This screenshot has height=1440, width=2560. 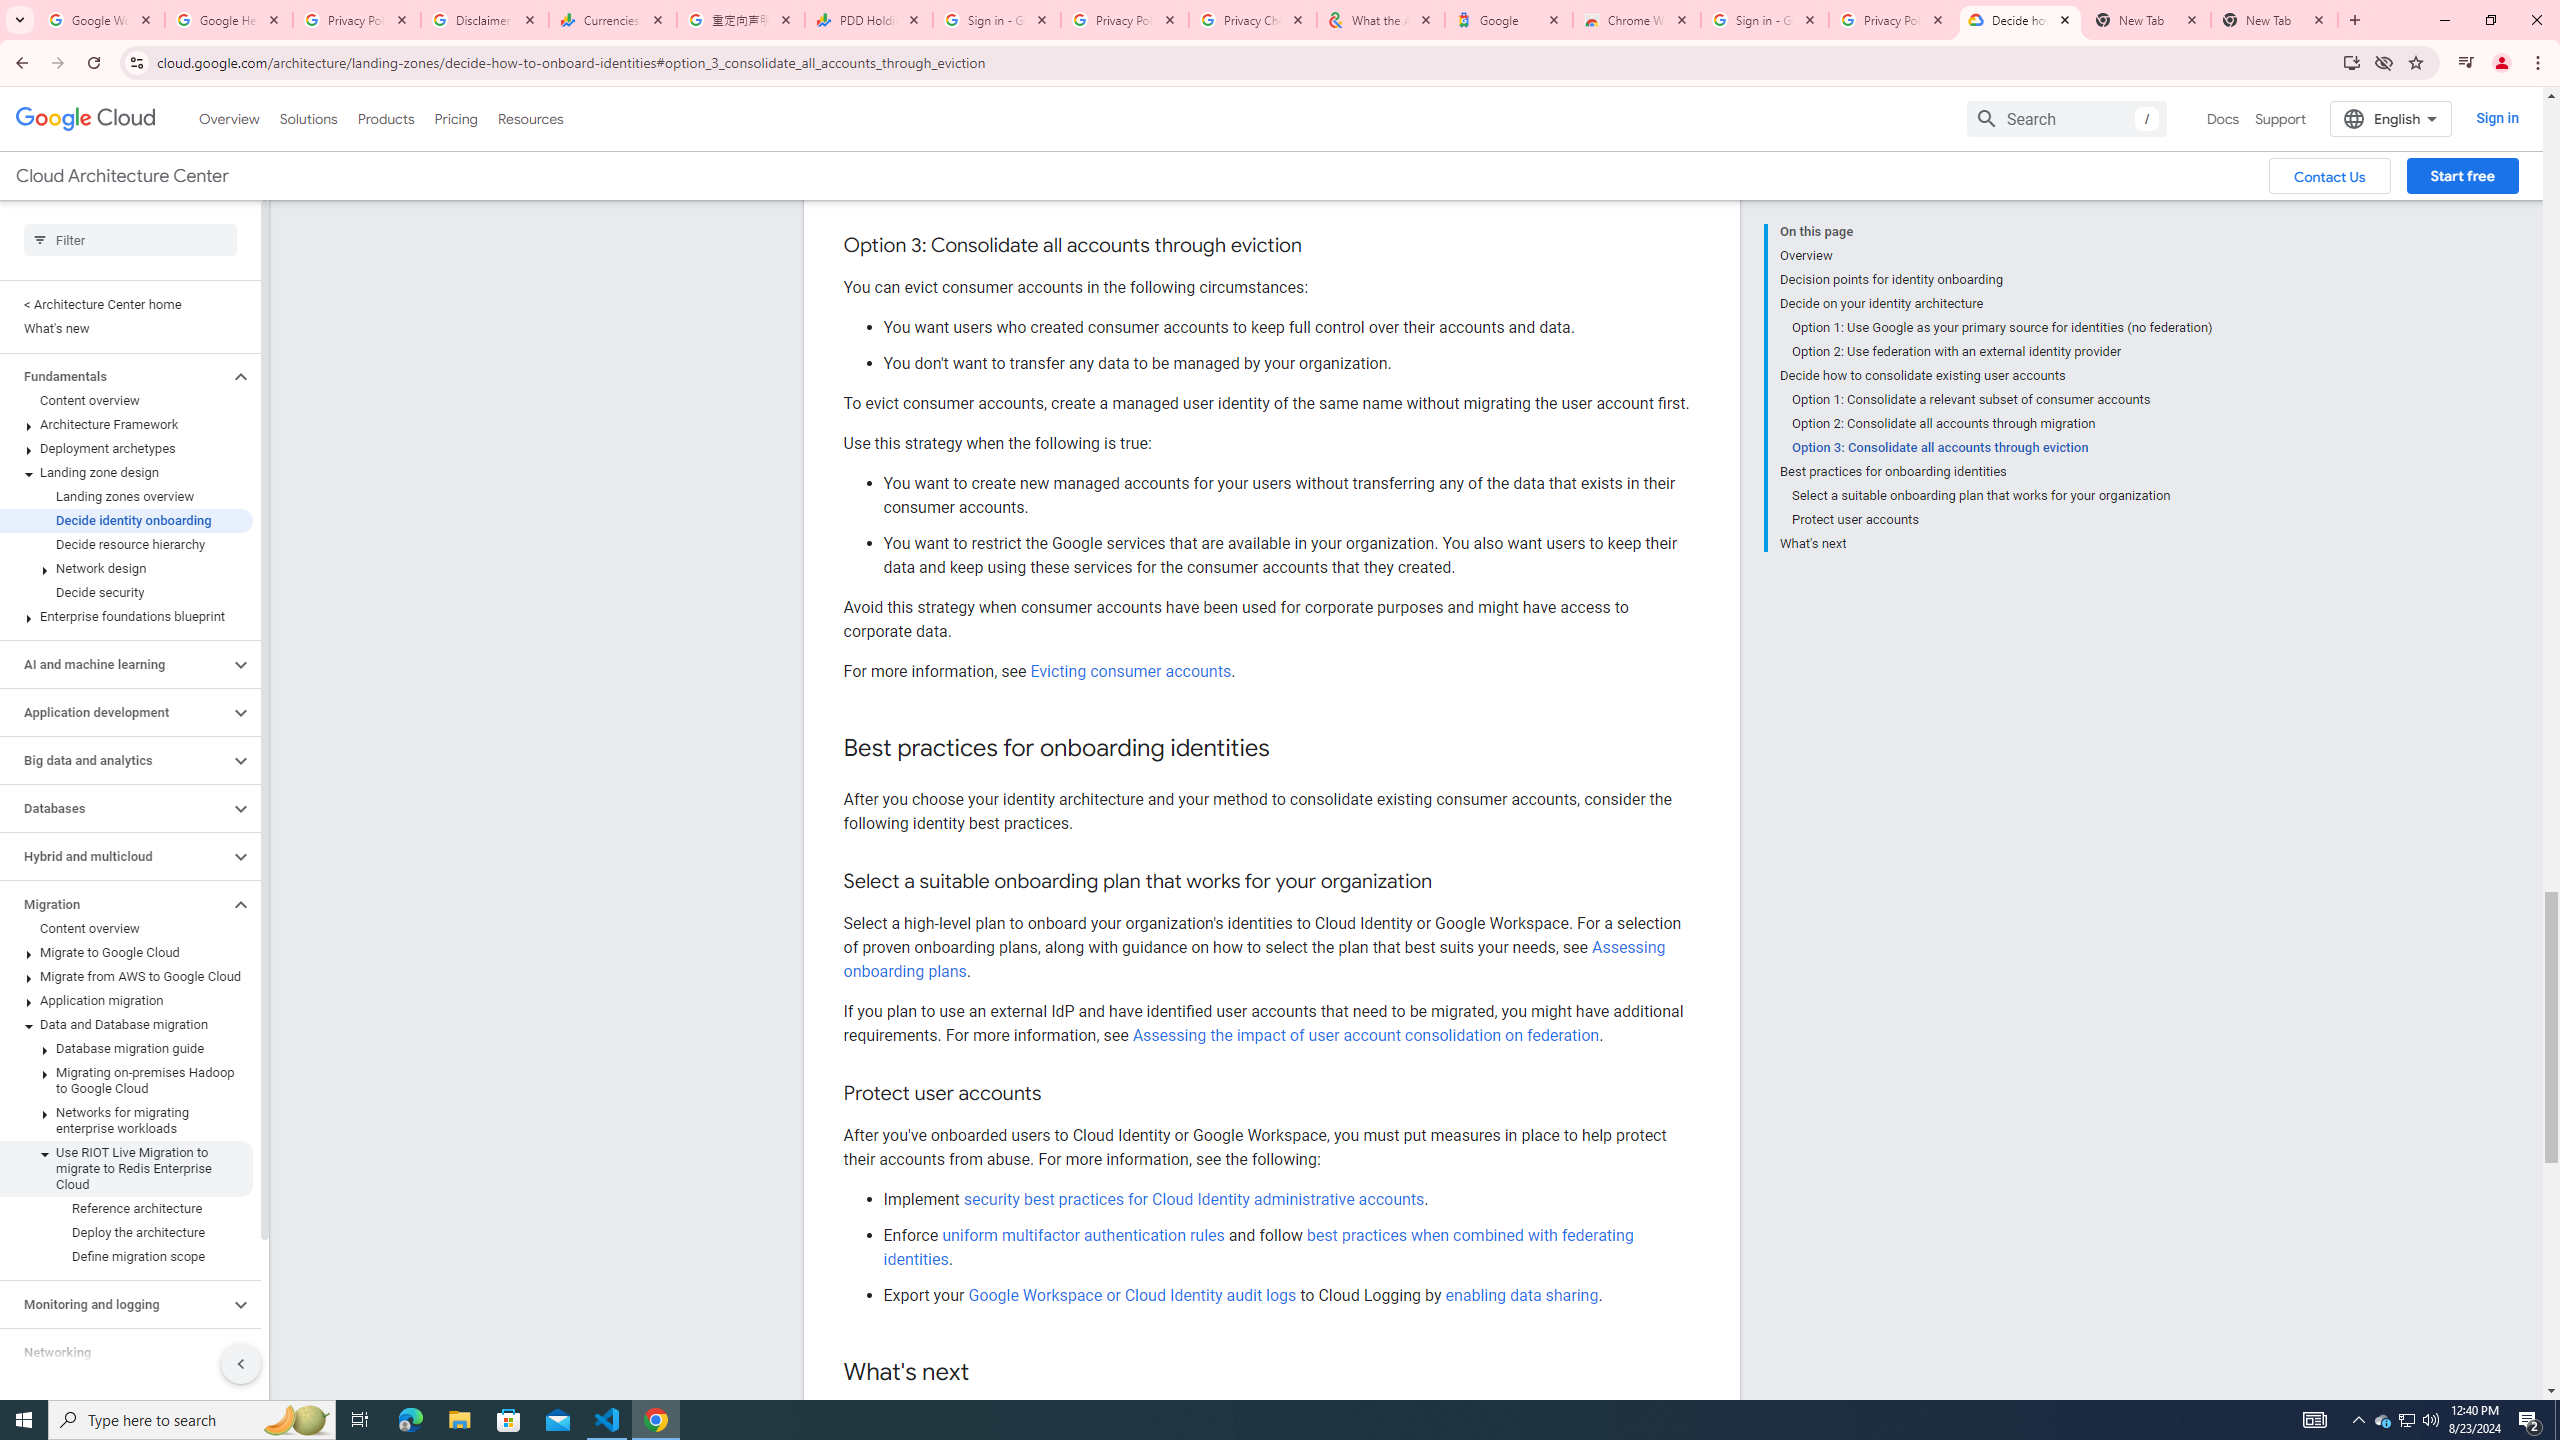 I want to click on Google Workspace Admin Community, so click(x=101, y=20).